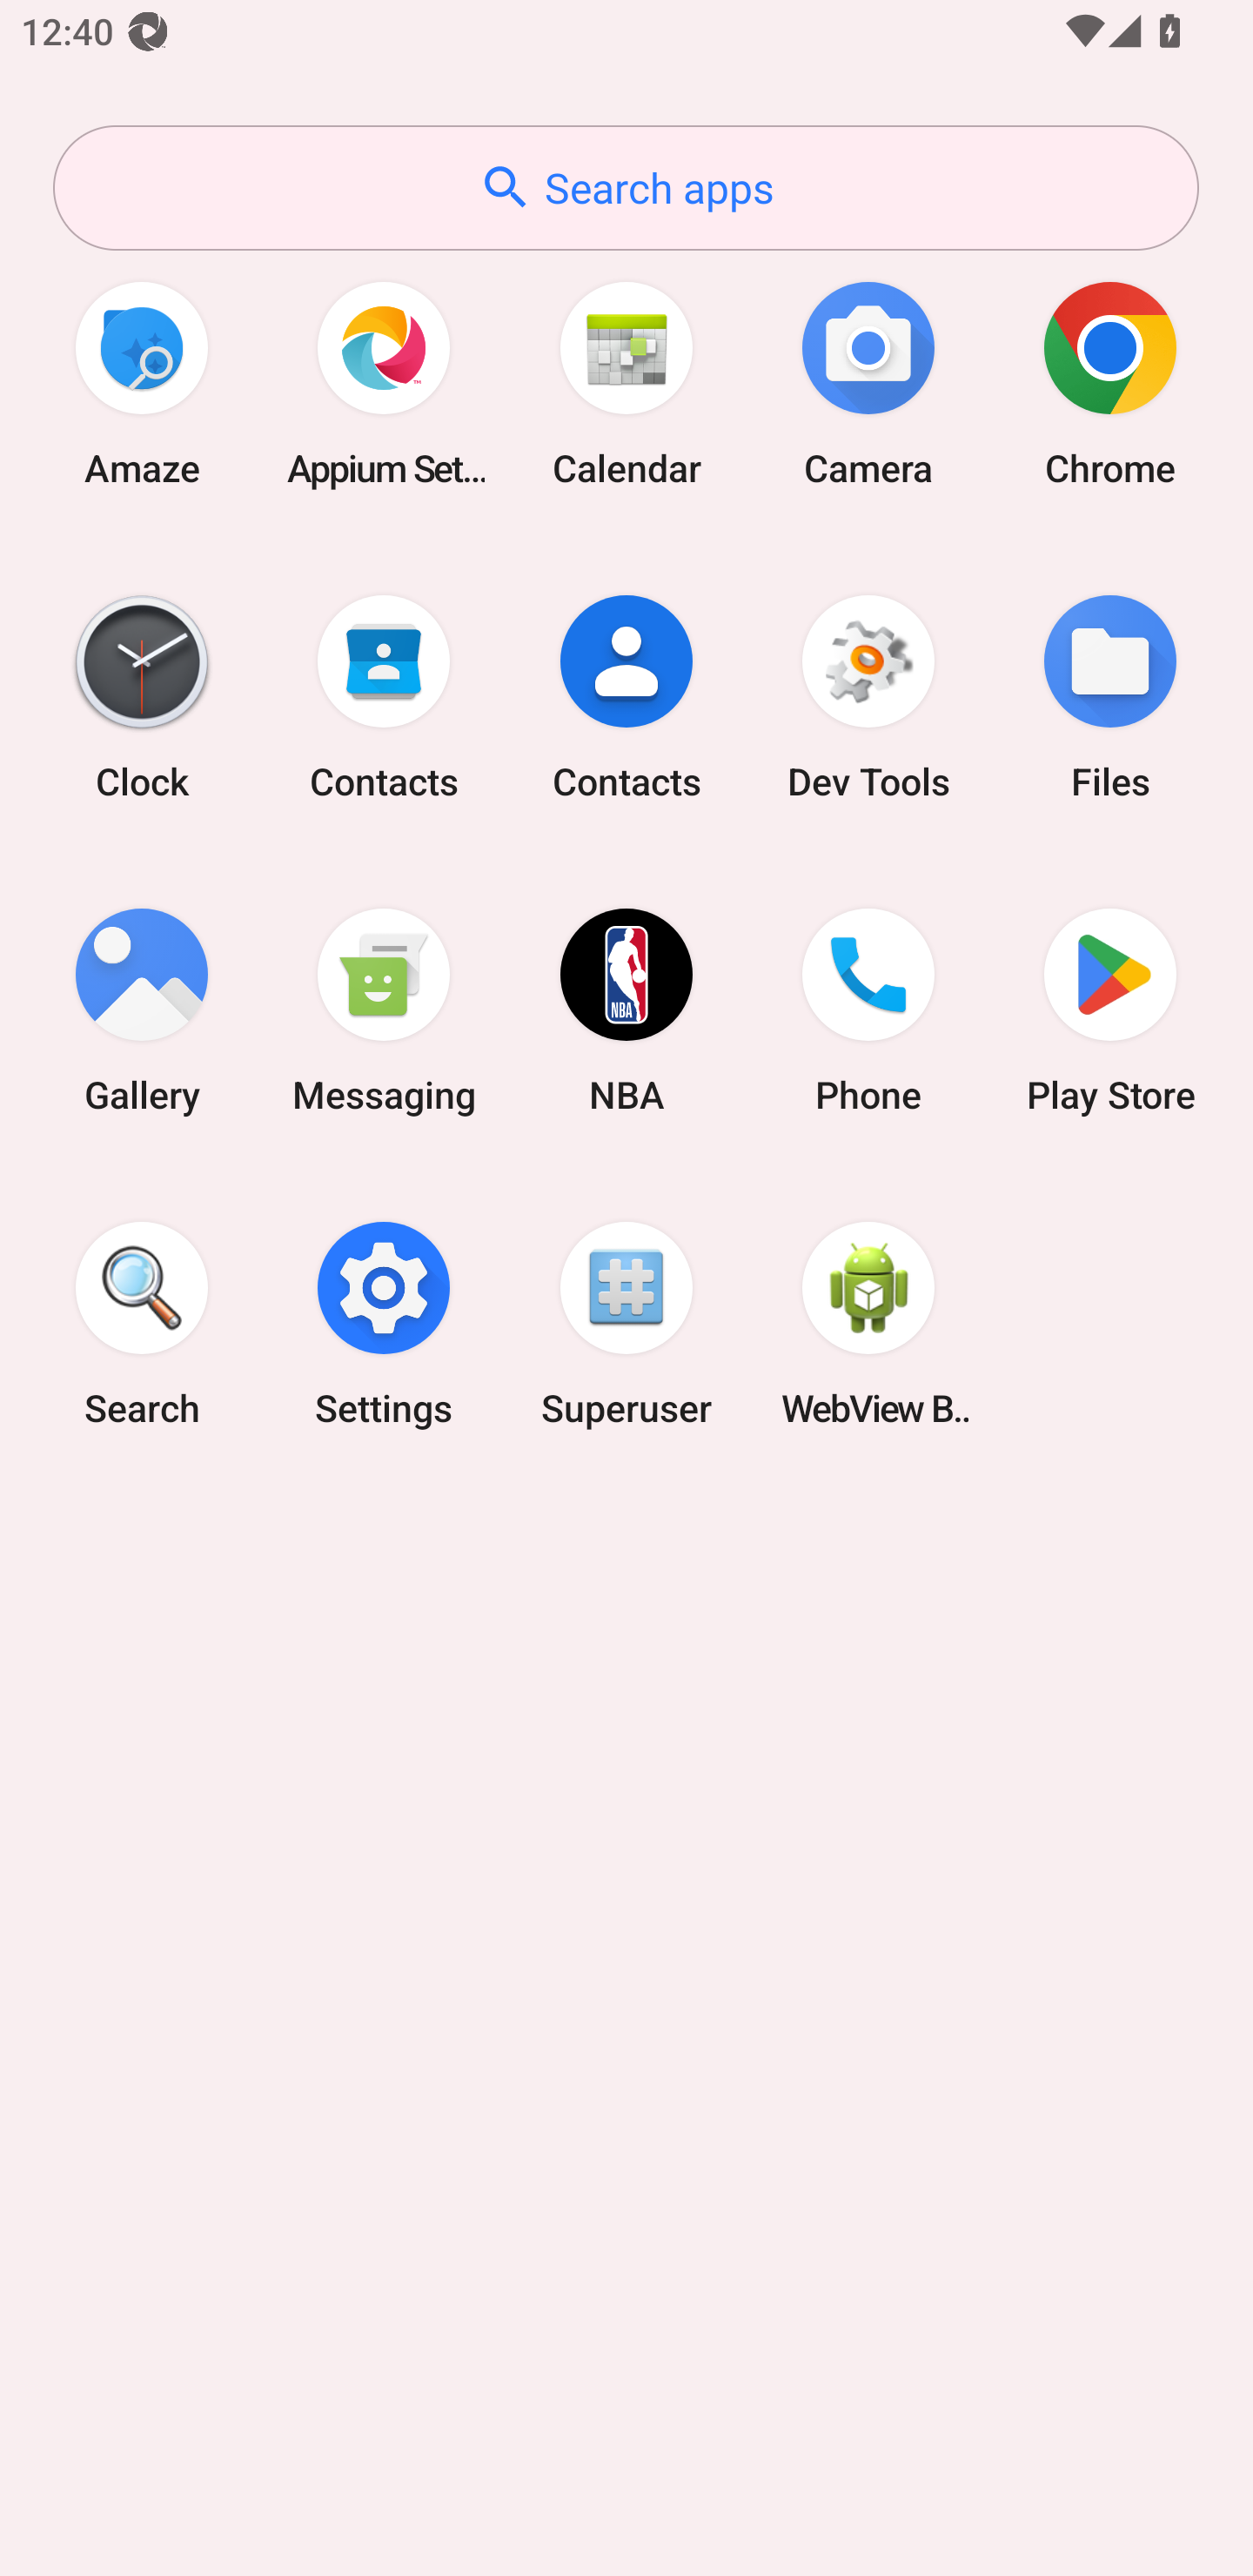  What do you see at coordinates (142, 383) in the screenshot?
I see `Amaze` at bounding box center [142, 383].